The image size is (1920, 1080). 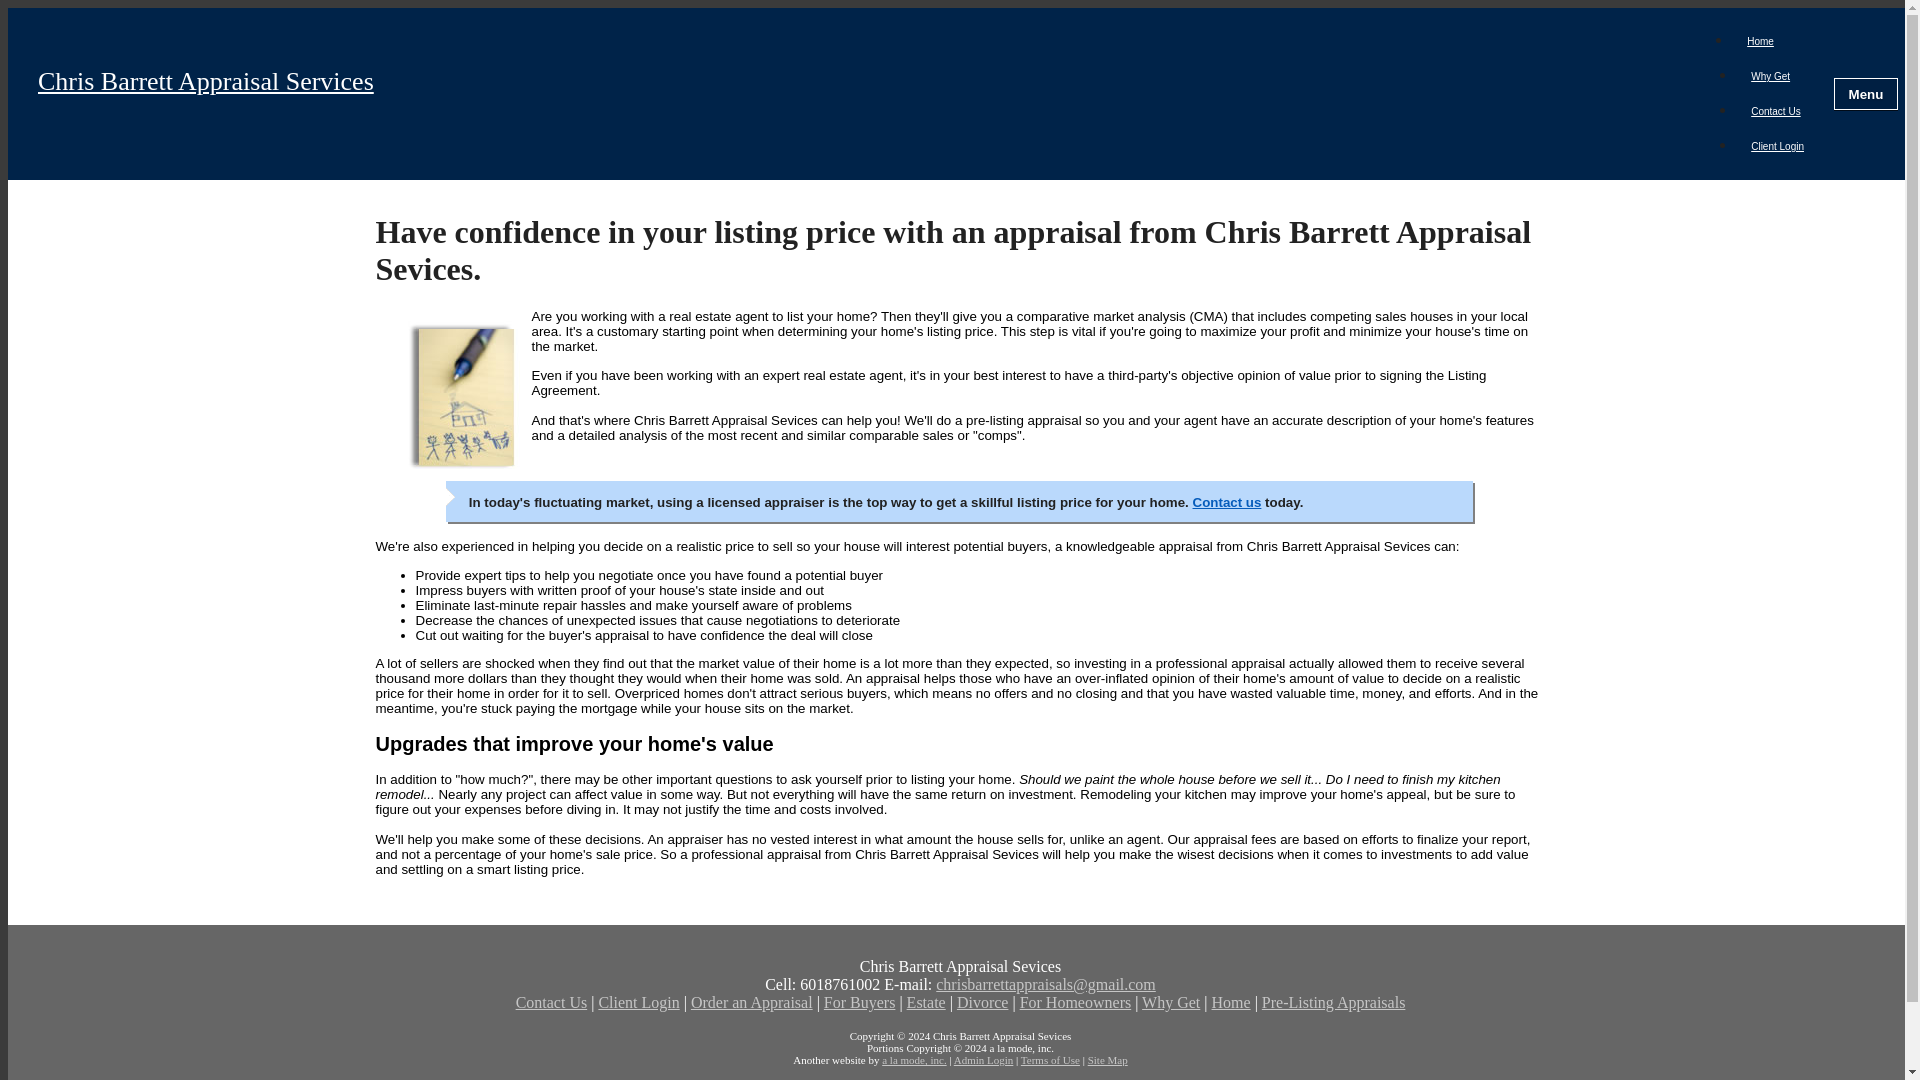 I want to click on Client Login, so click(x=1776, y=146).